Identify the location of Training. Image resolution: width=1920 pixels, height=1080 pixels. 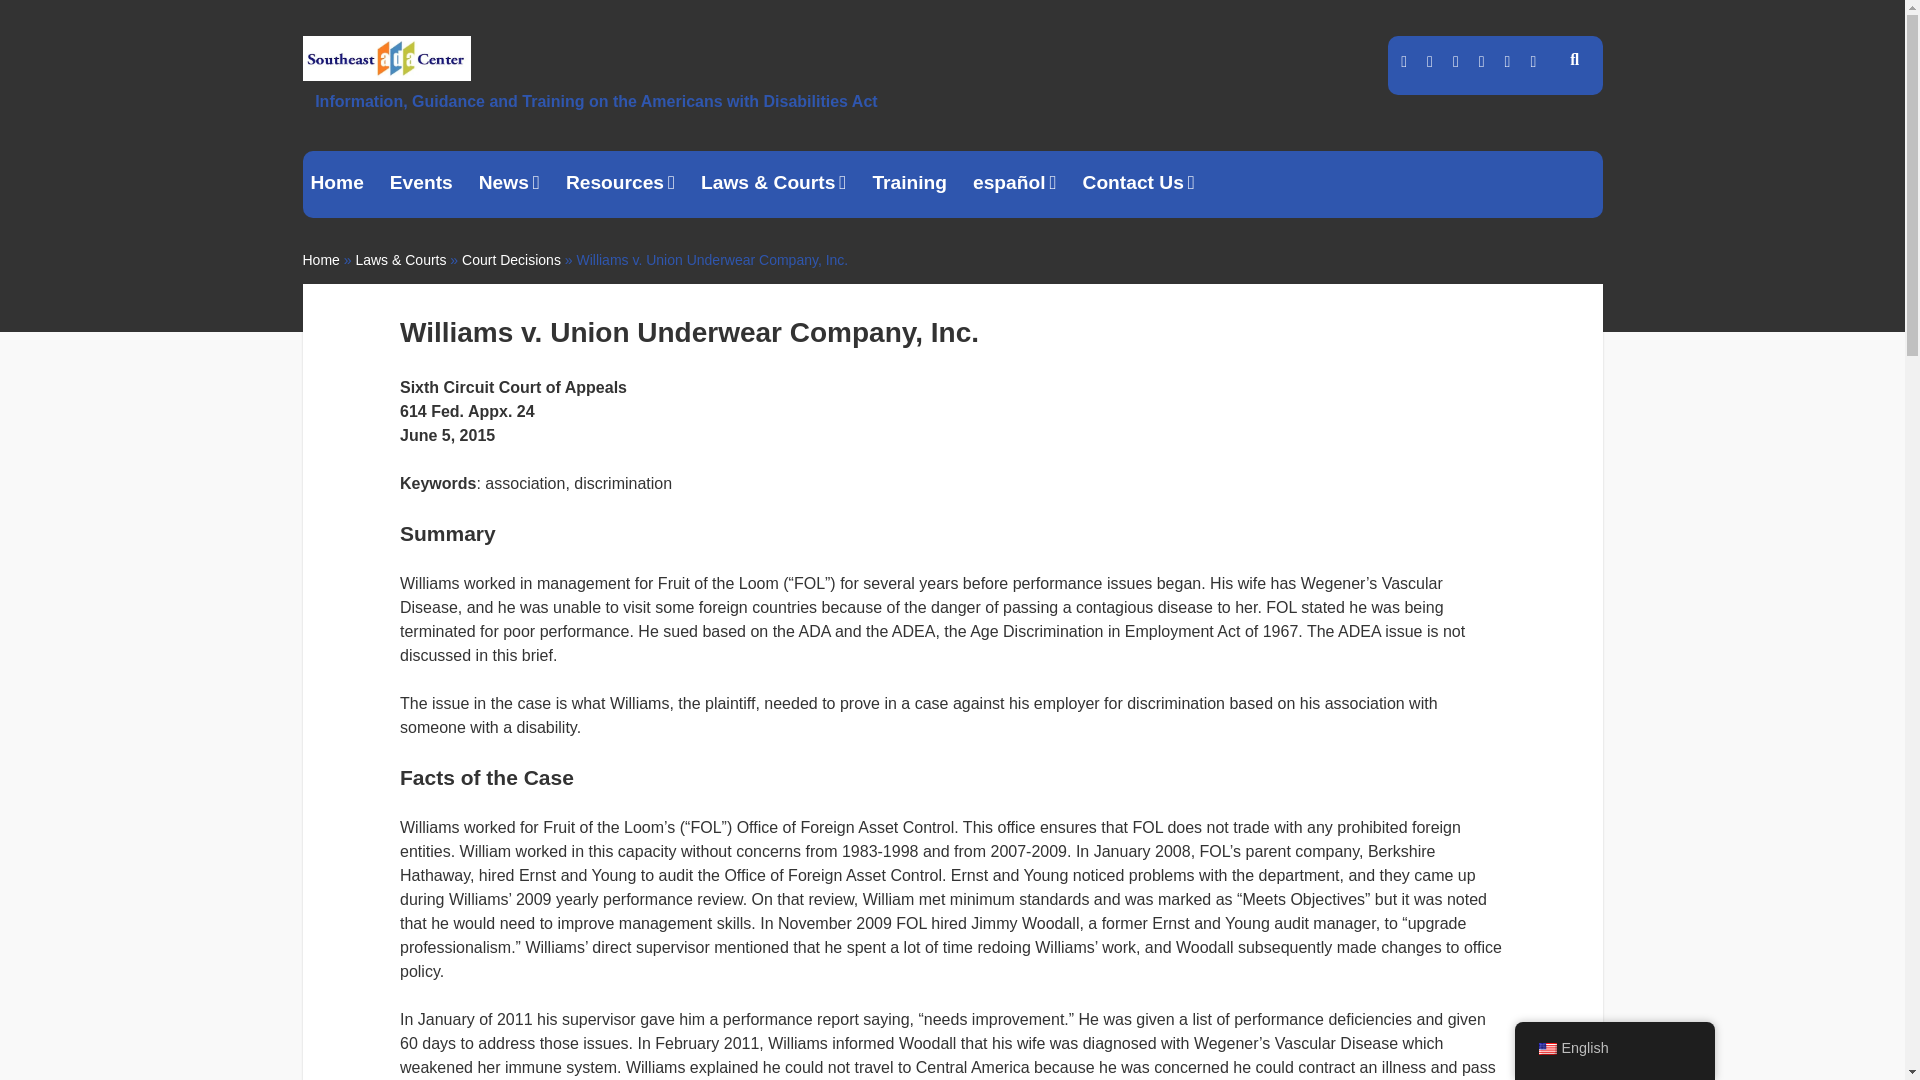
(909, 184).